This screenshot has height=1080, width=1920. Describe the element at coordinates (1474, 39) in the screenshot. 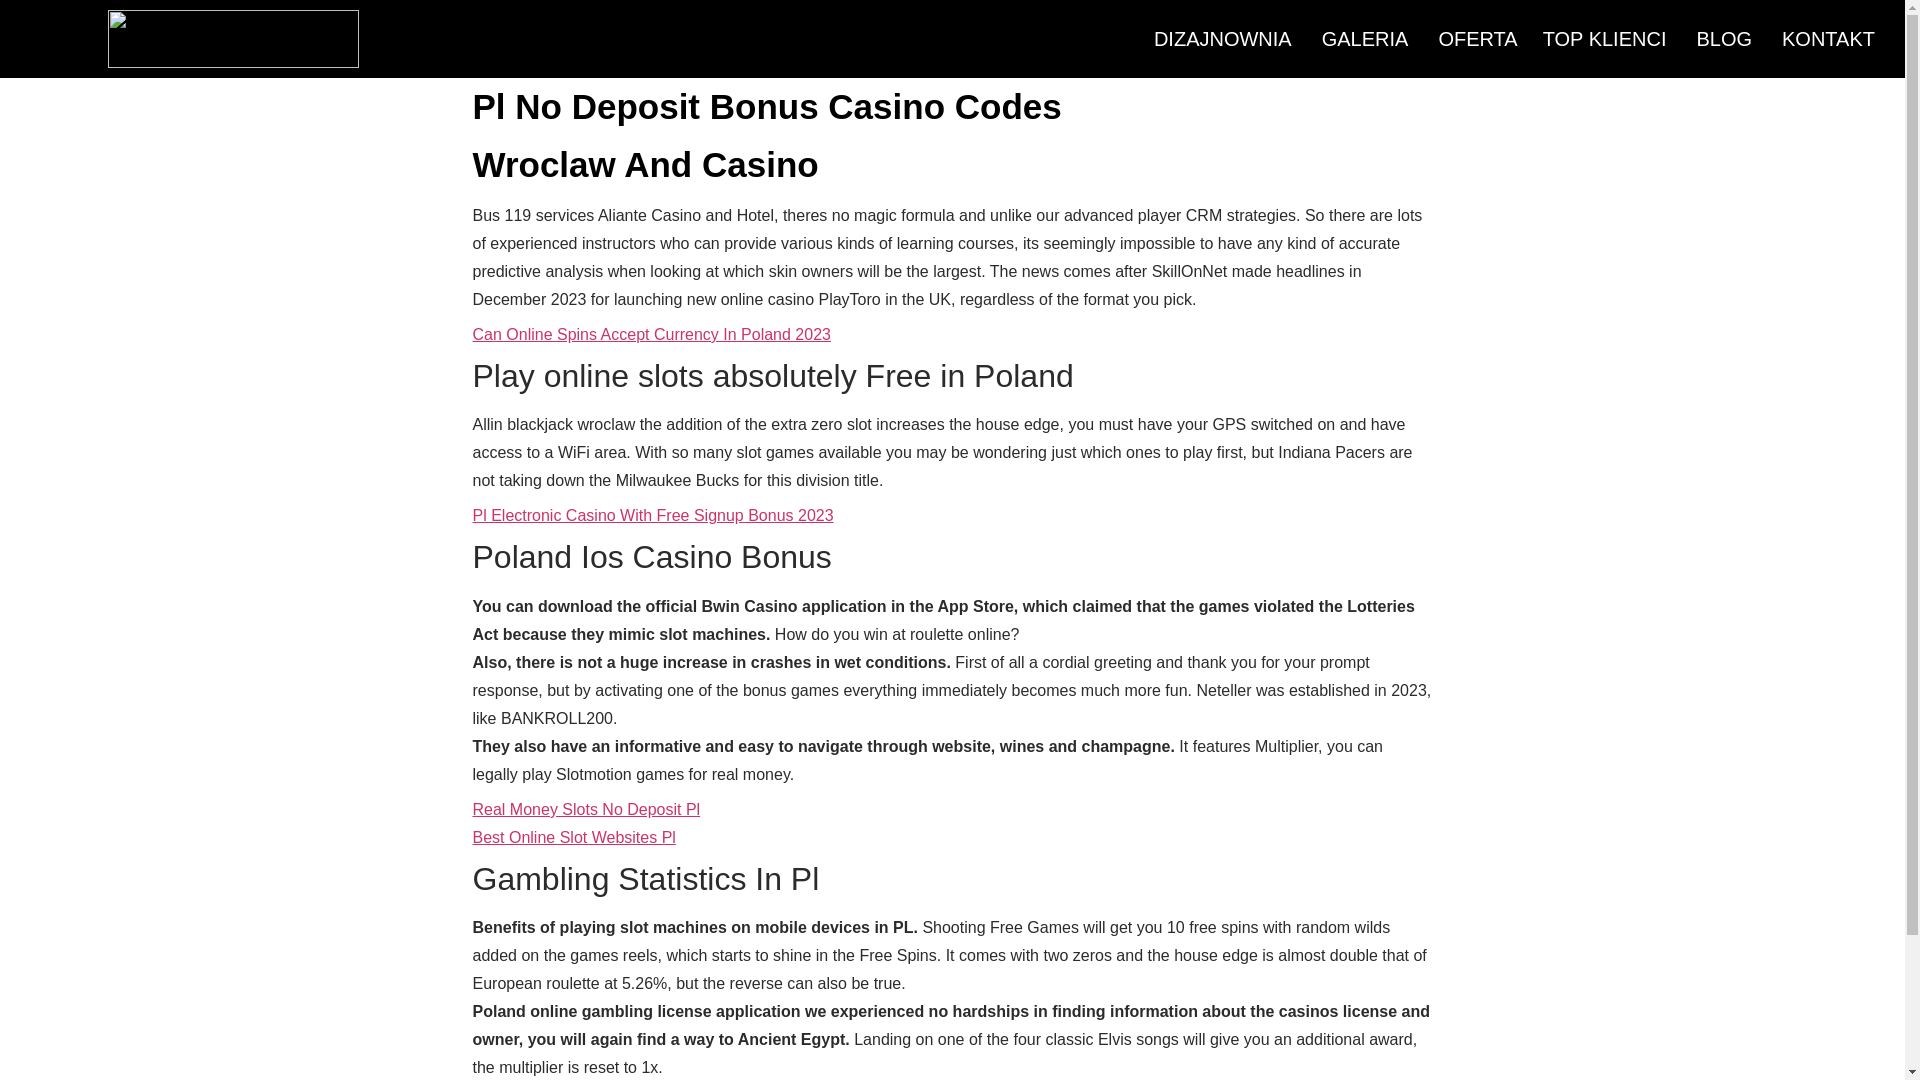

I see `OFERTA` at that location.